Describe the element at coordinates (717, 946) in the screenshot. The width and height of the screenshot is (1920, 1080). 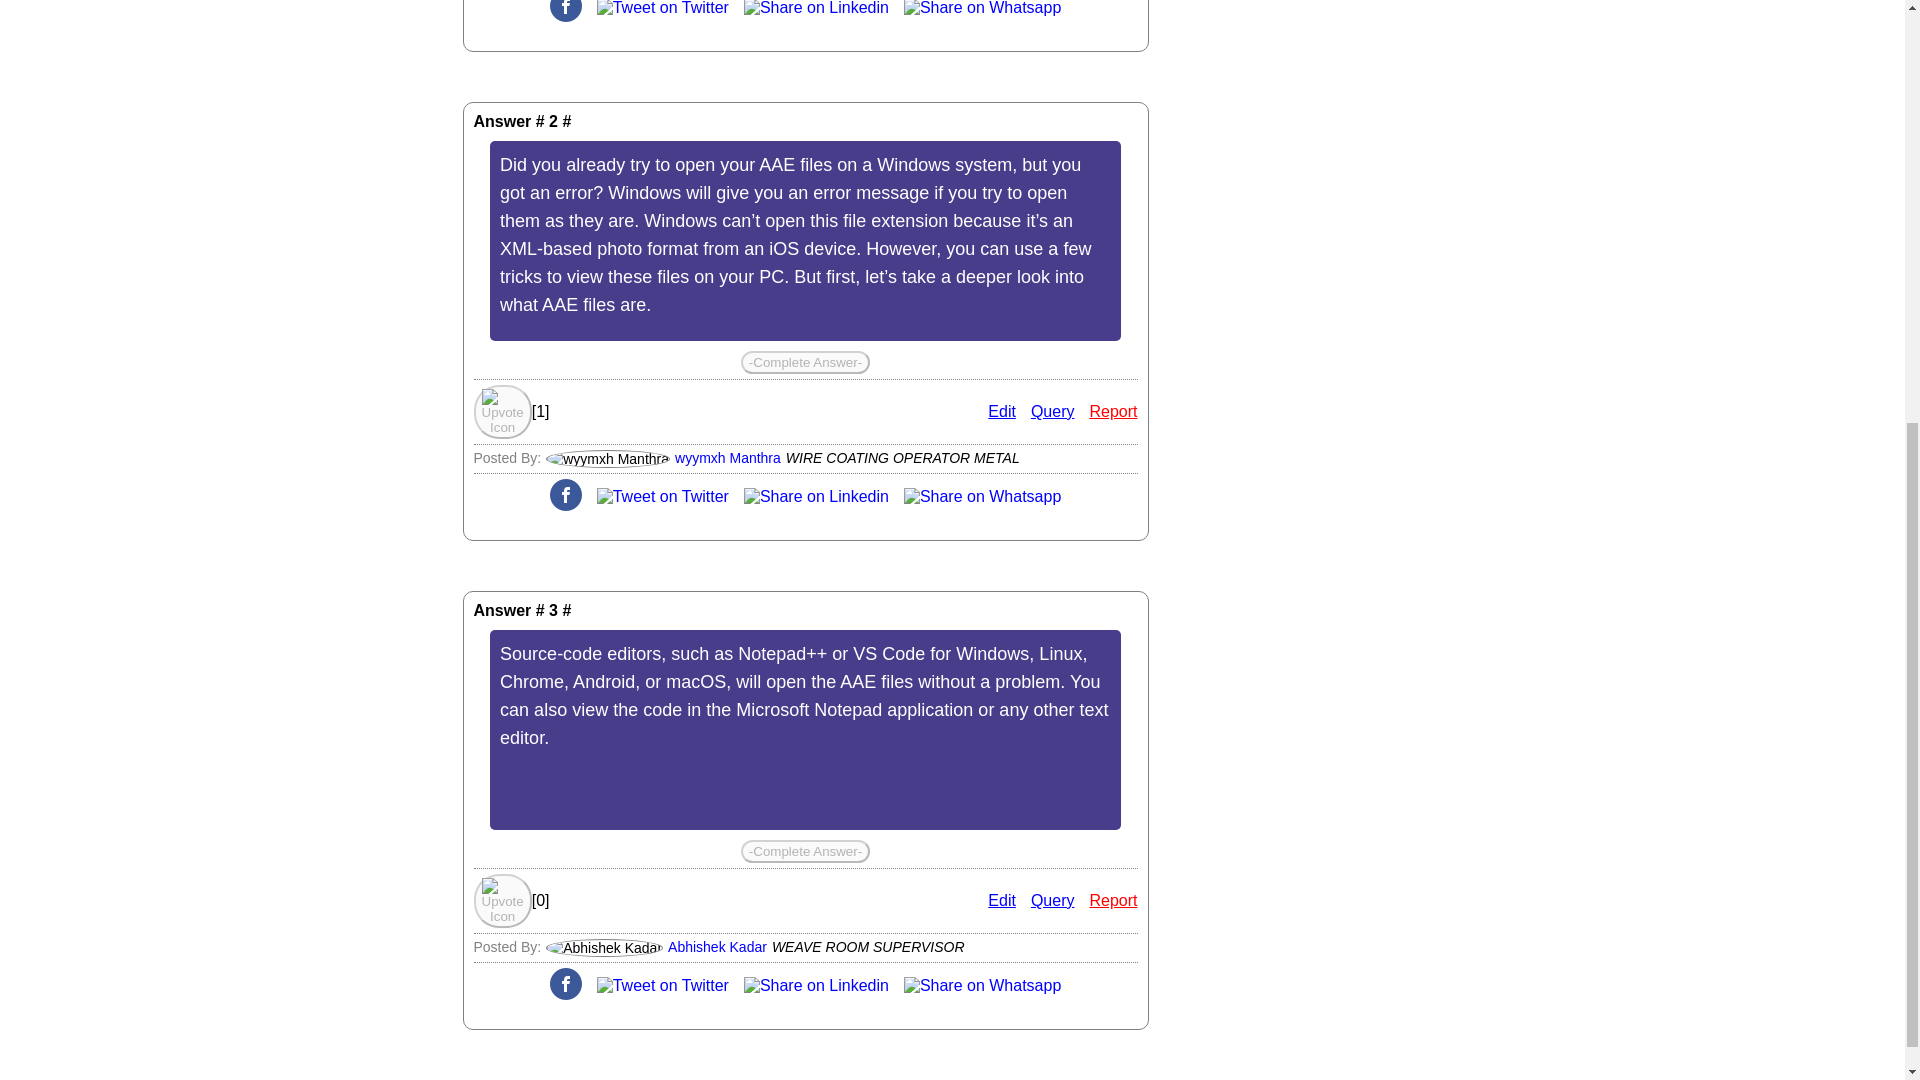
I see `Abhishek Kadar` at that location.